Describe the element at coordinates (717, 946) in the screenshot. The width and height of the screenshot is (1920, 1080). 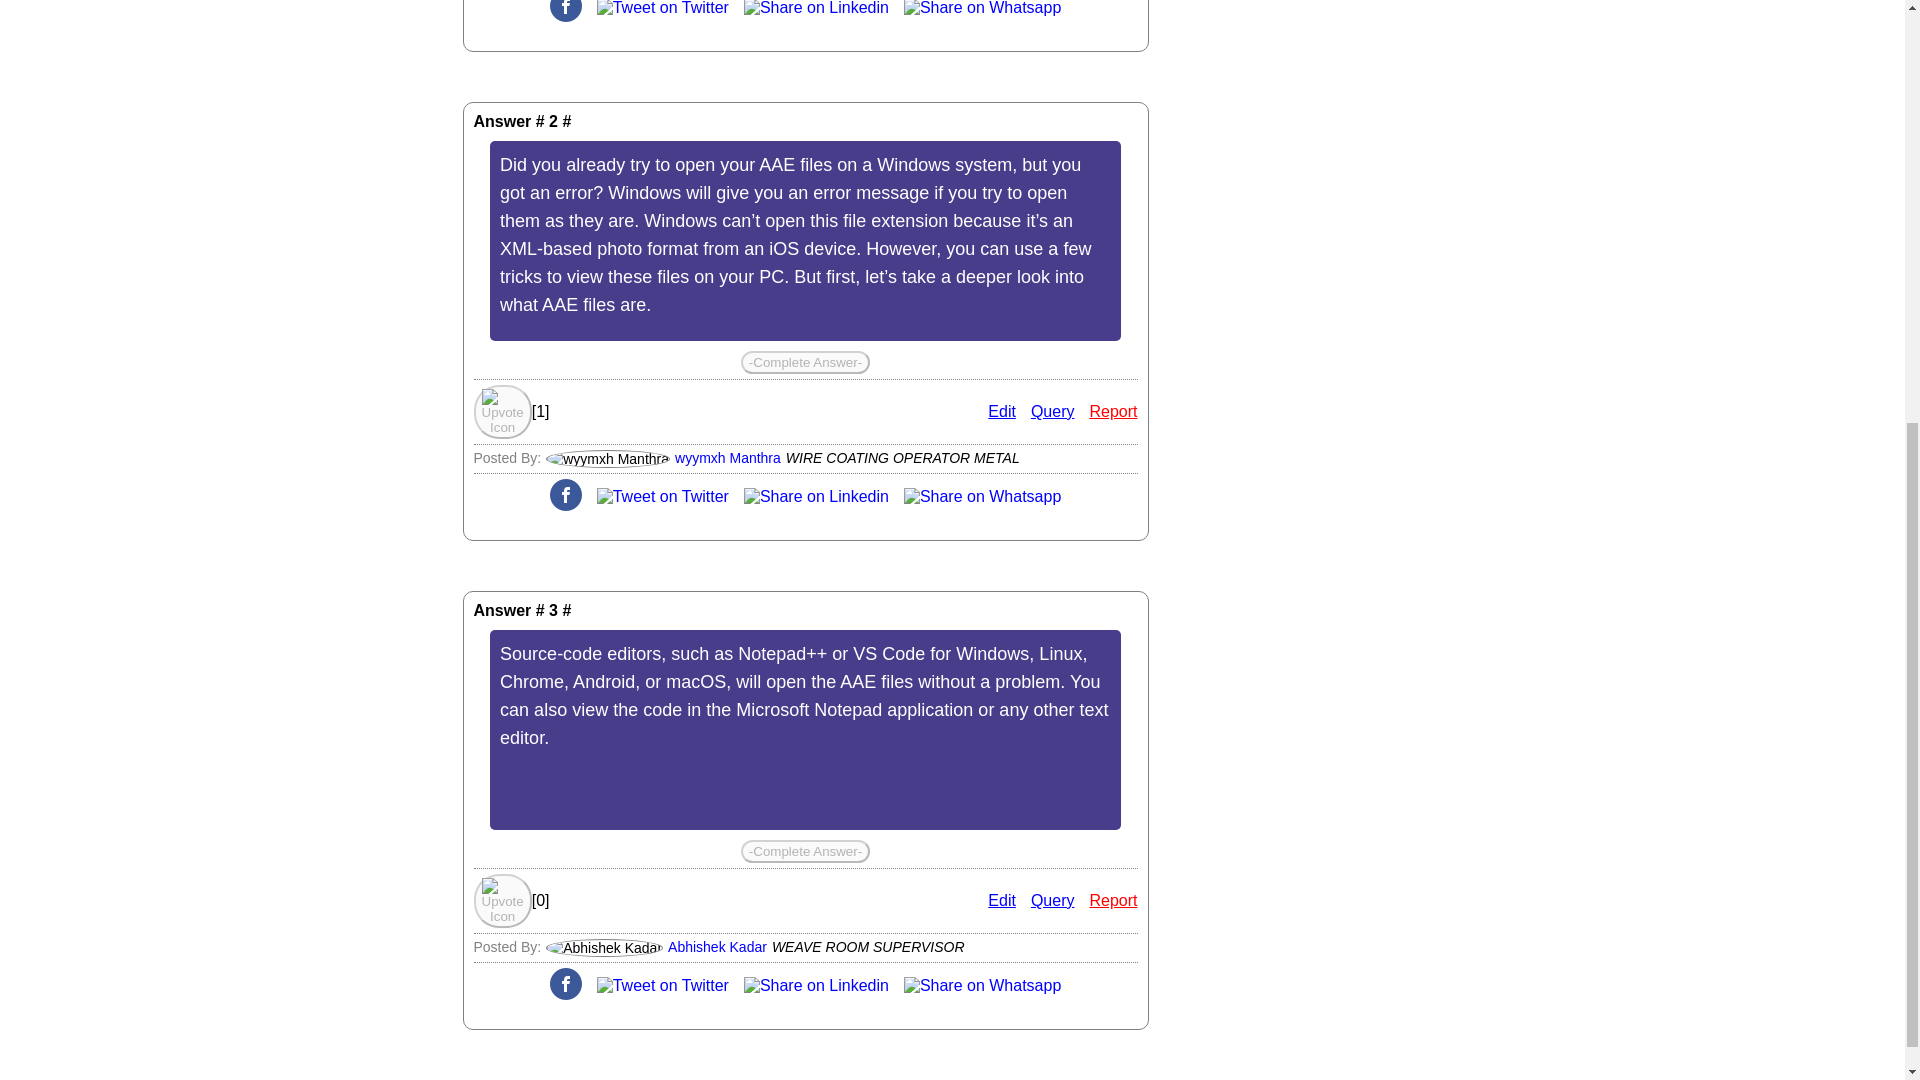
I see `Abhishek Kadar` at that location.